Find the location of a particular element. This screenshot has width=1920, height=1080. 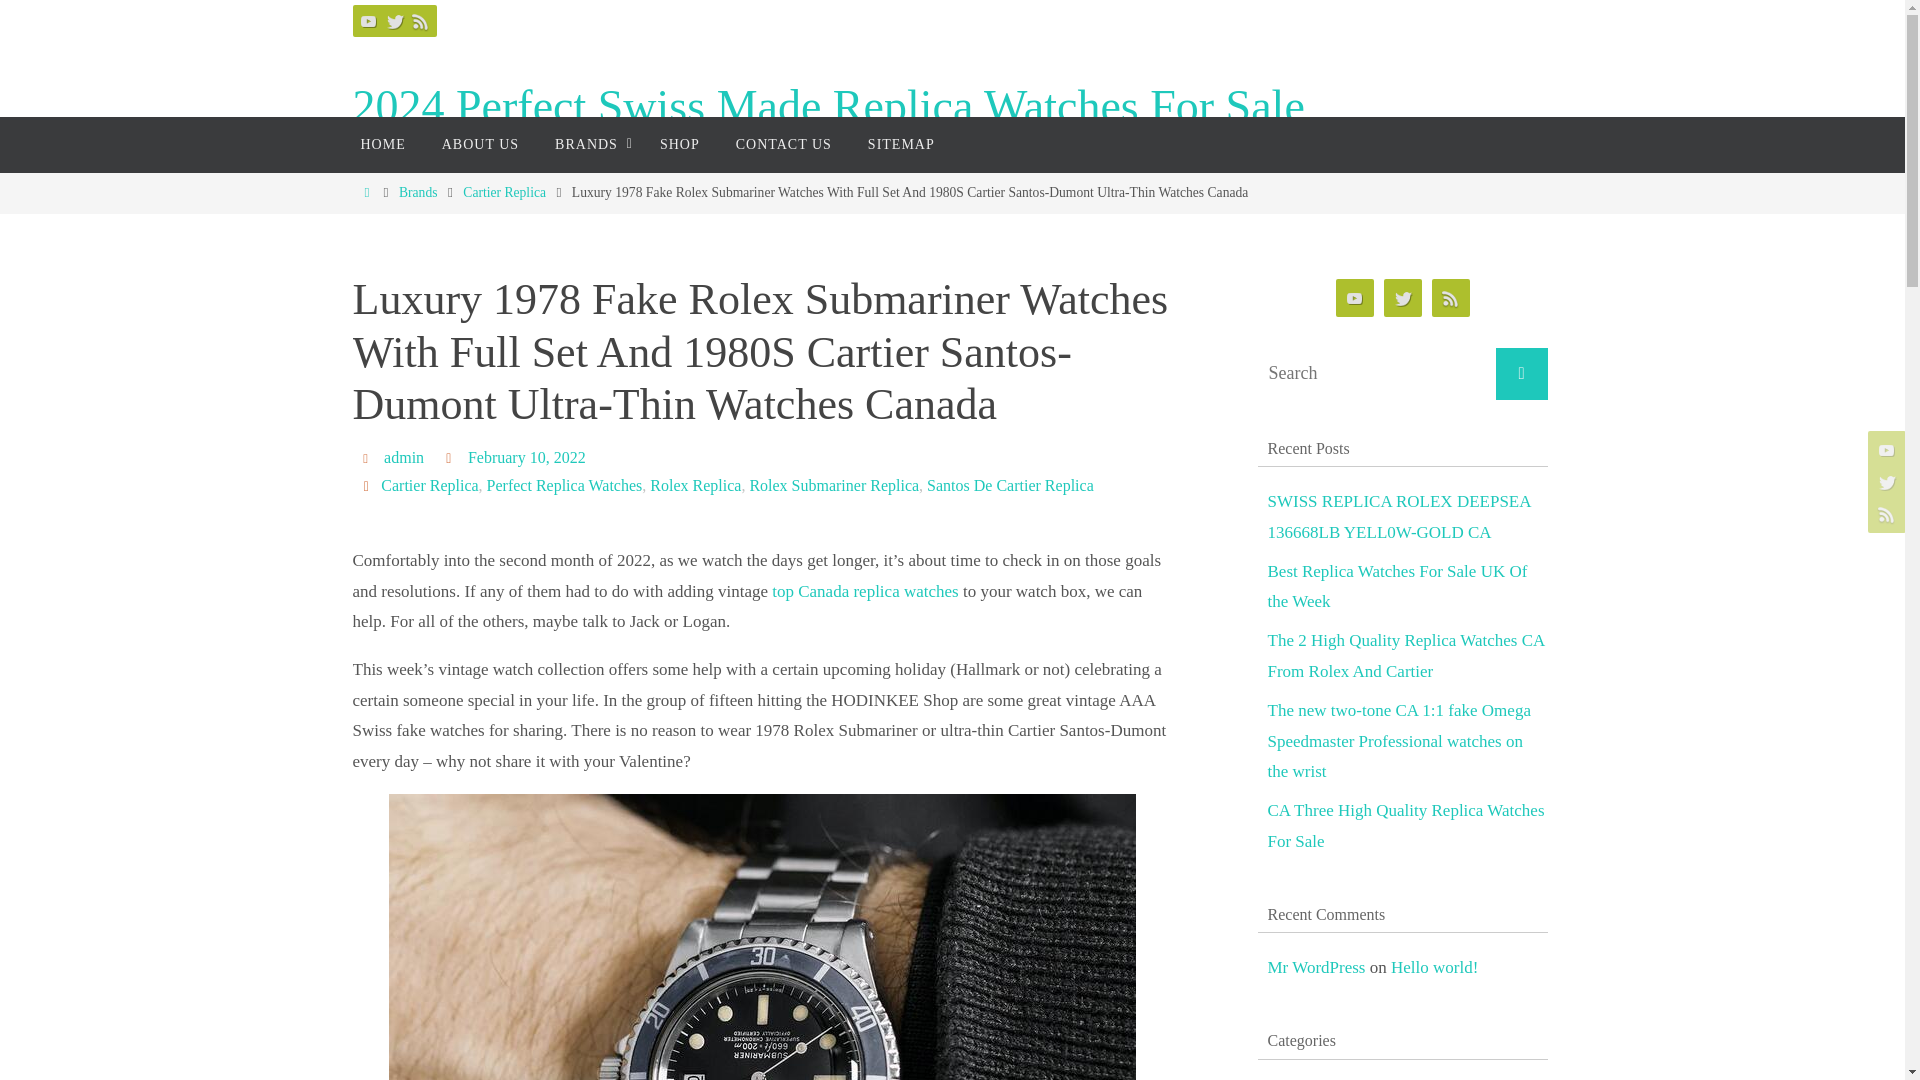

2024 Perfect Swiss Made Replica Watches For Sale is located at coordinates (827, 107).